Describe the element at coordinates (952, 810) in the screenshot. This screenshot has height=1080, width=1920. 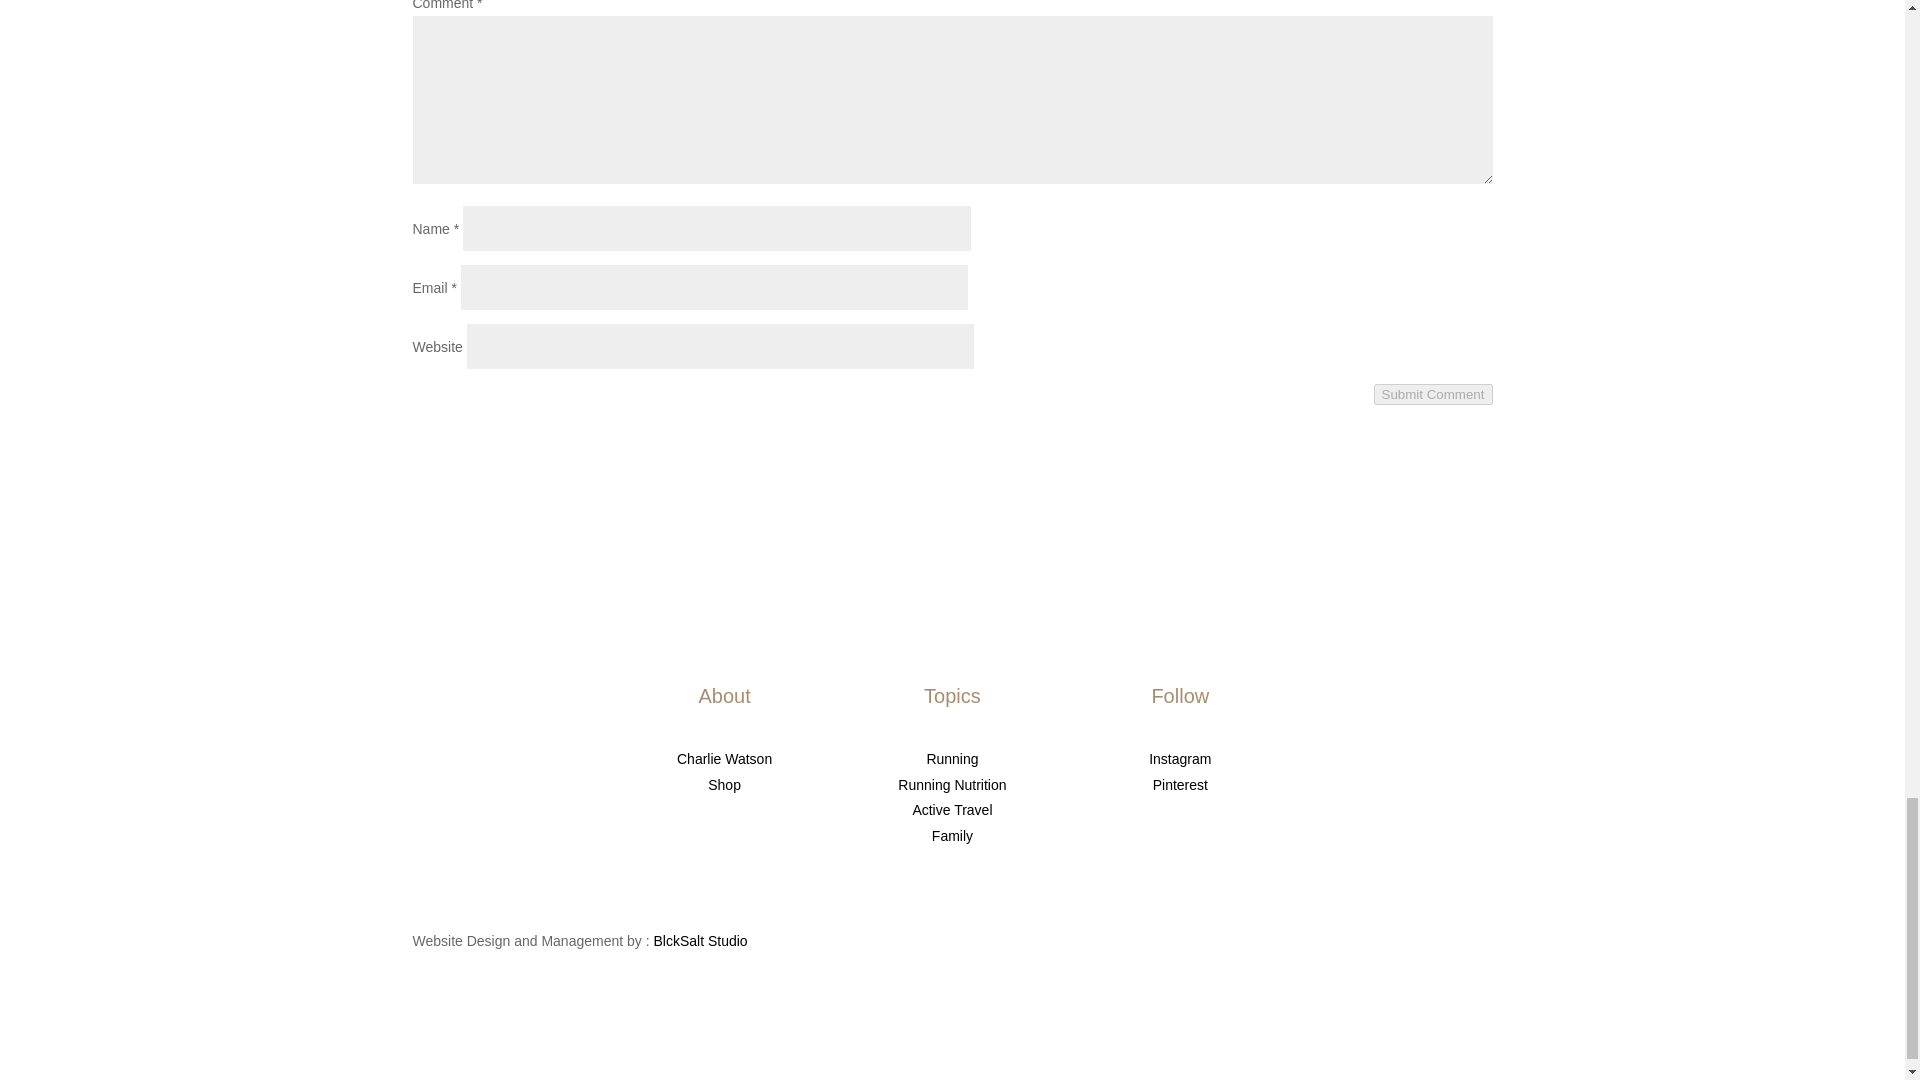
I see `Active Travel` at that location.